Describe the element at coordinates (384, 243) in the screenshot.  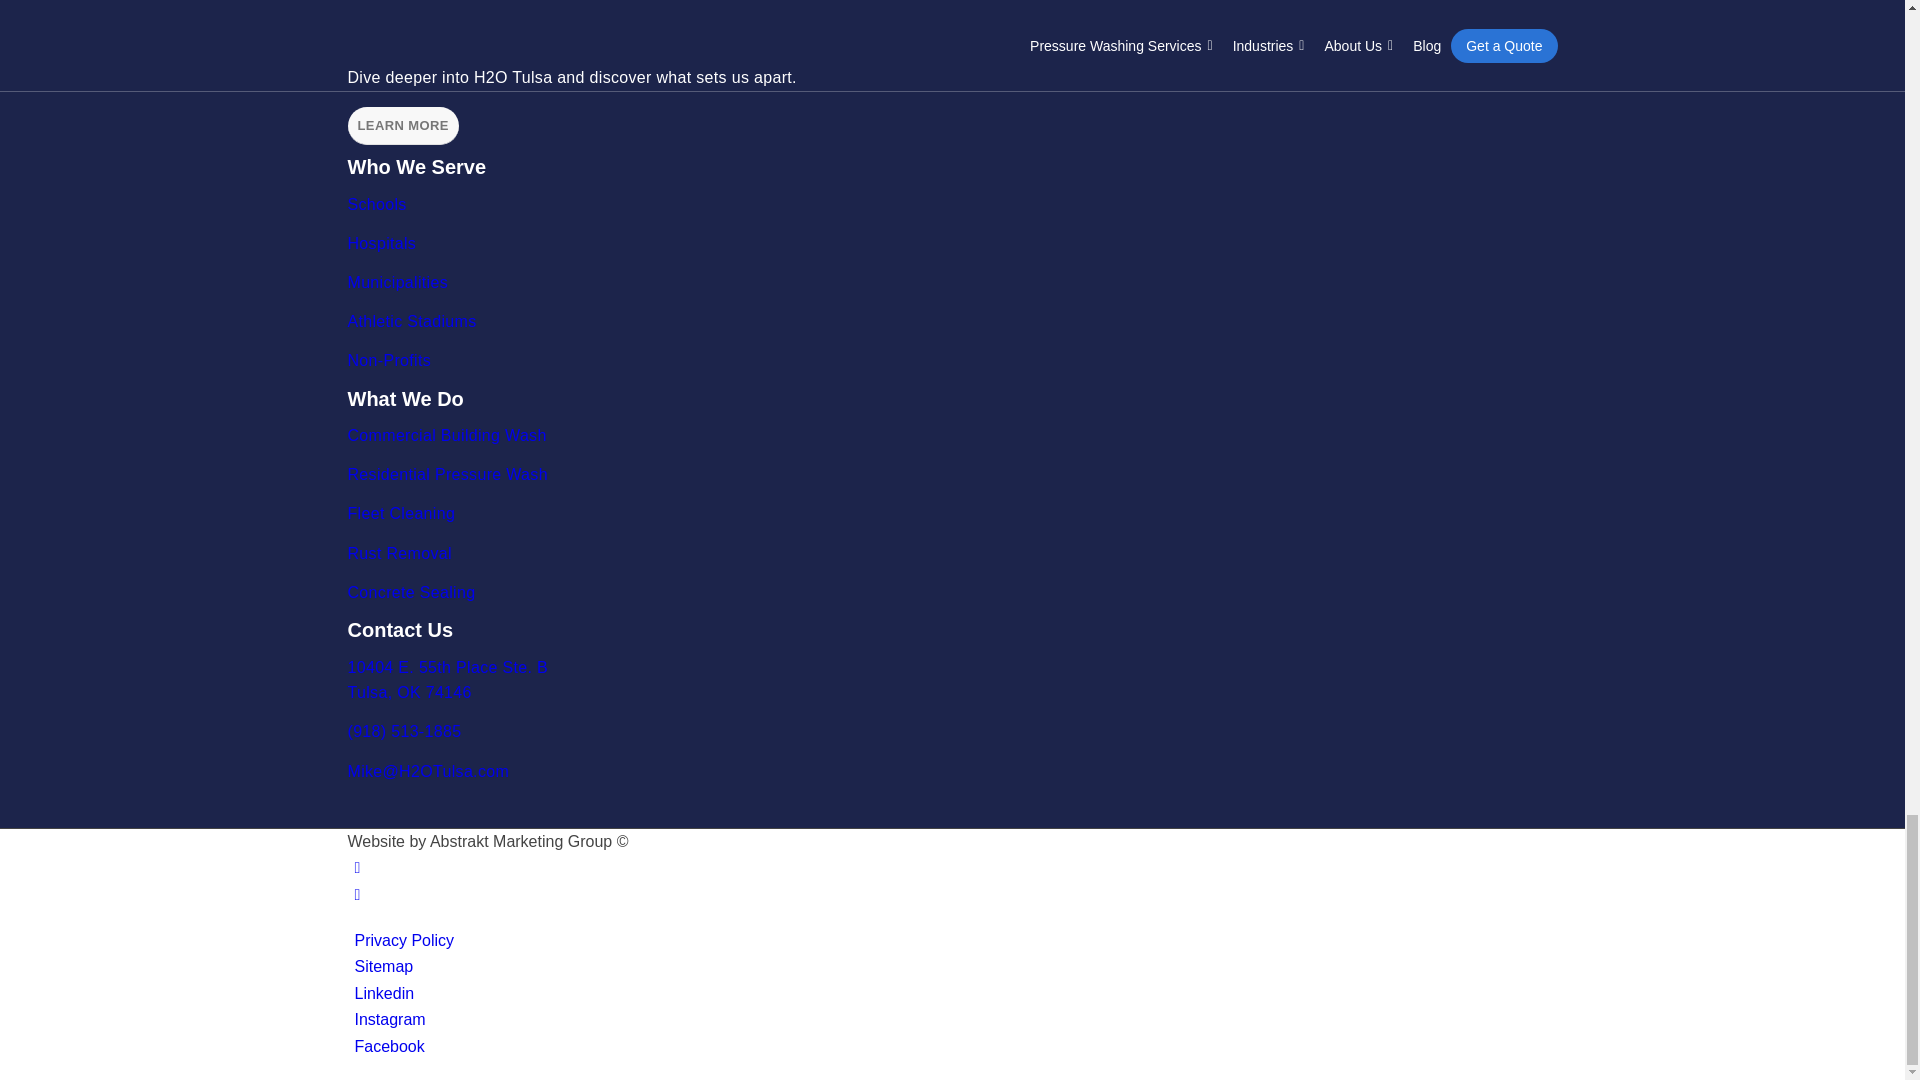
I see `Hospitals ` at that location.